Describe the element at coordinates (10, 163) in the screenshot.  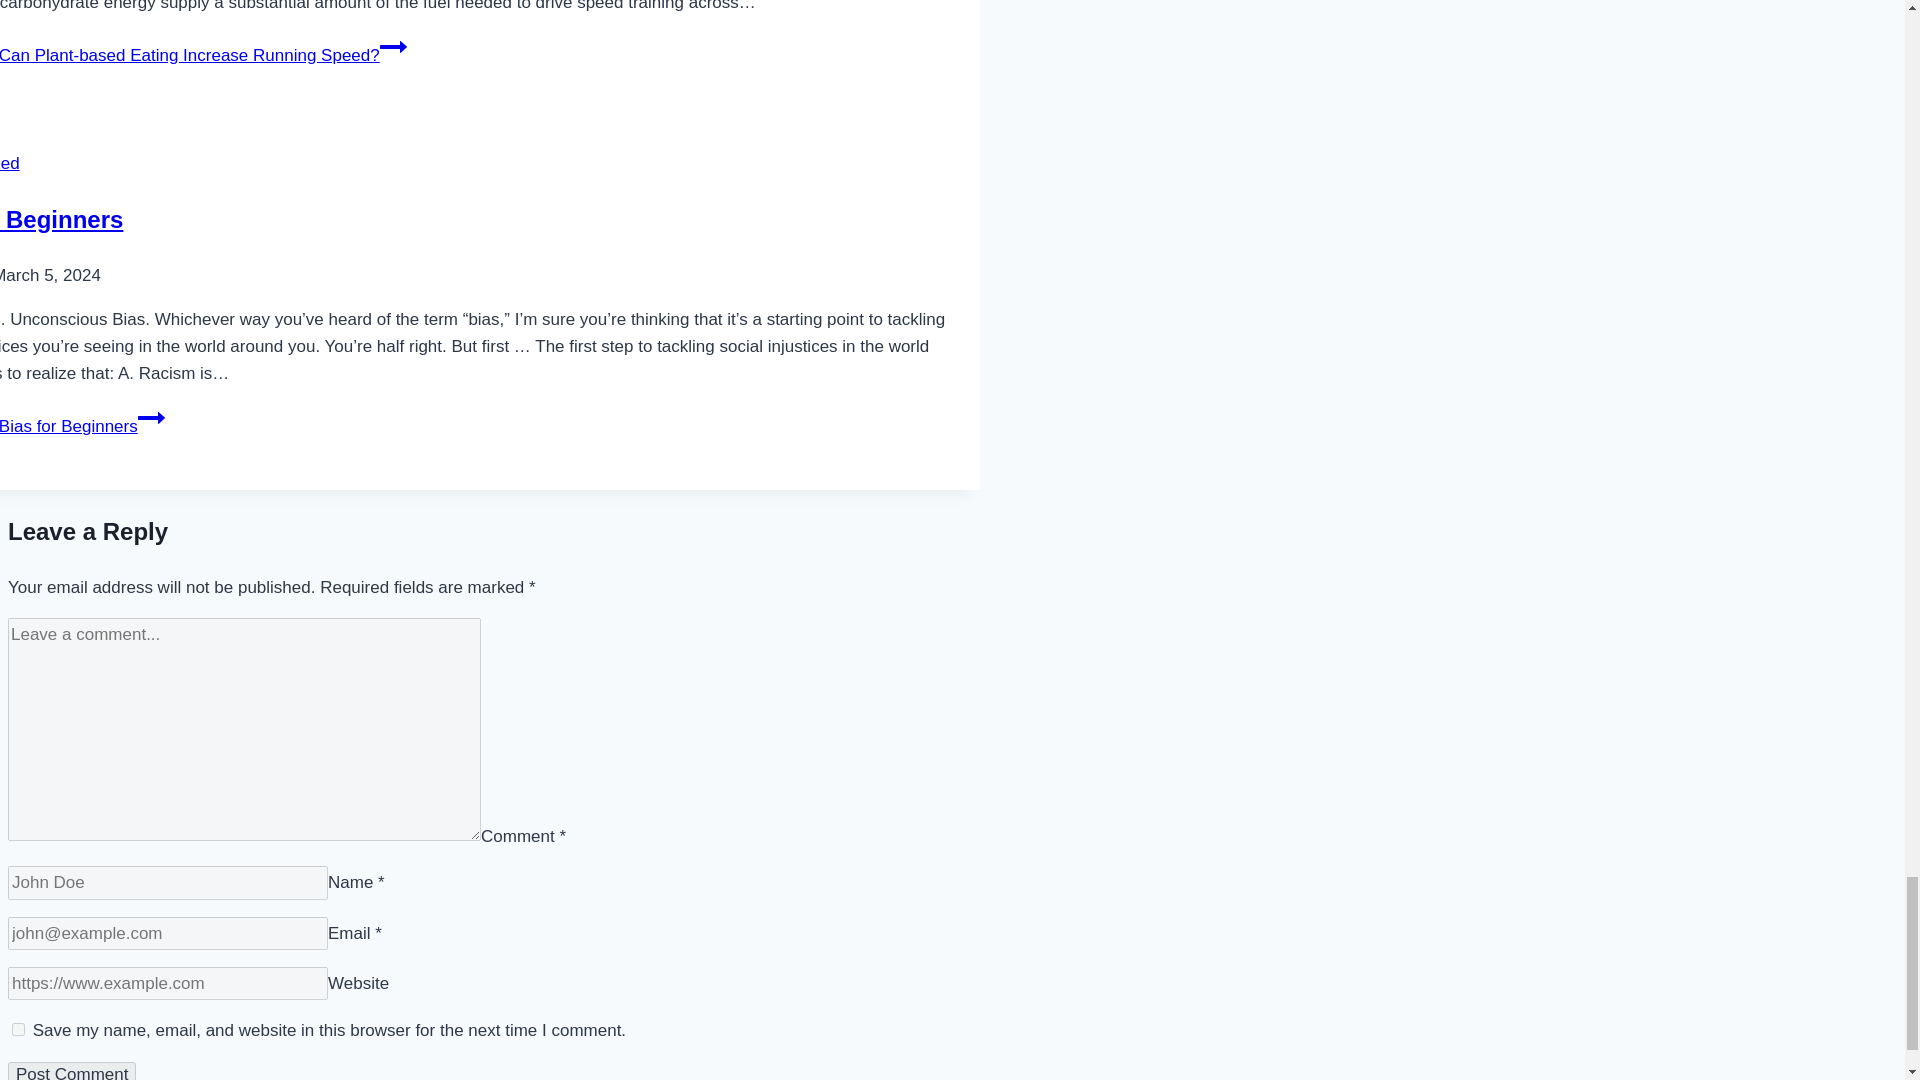
I see `Uncategorized` at that location.